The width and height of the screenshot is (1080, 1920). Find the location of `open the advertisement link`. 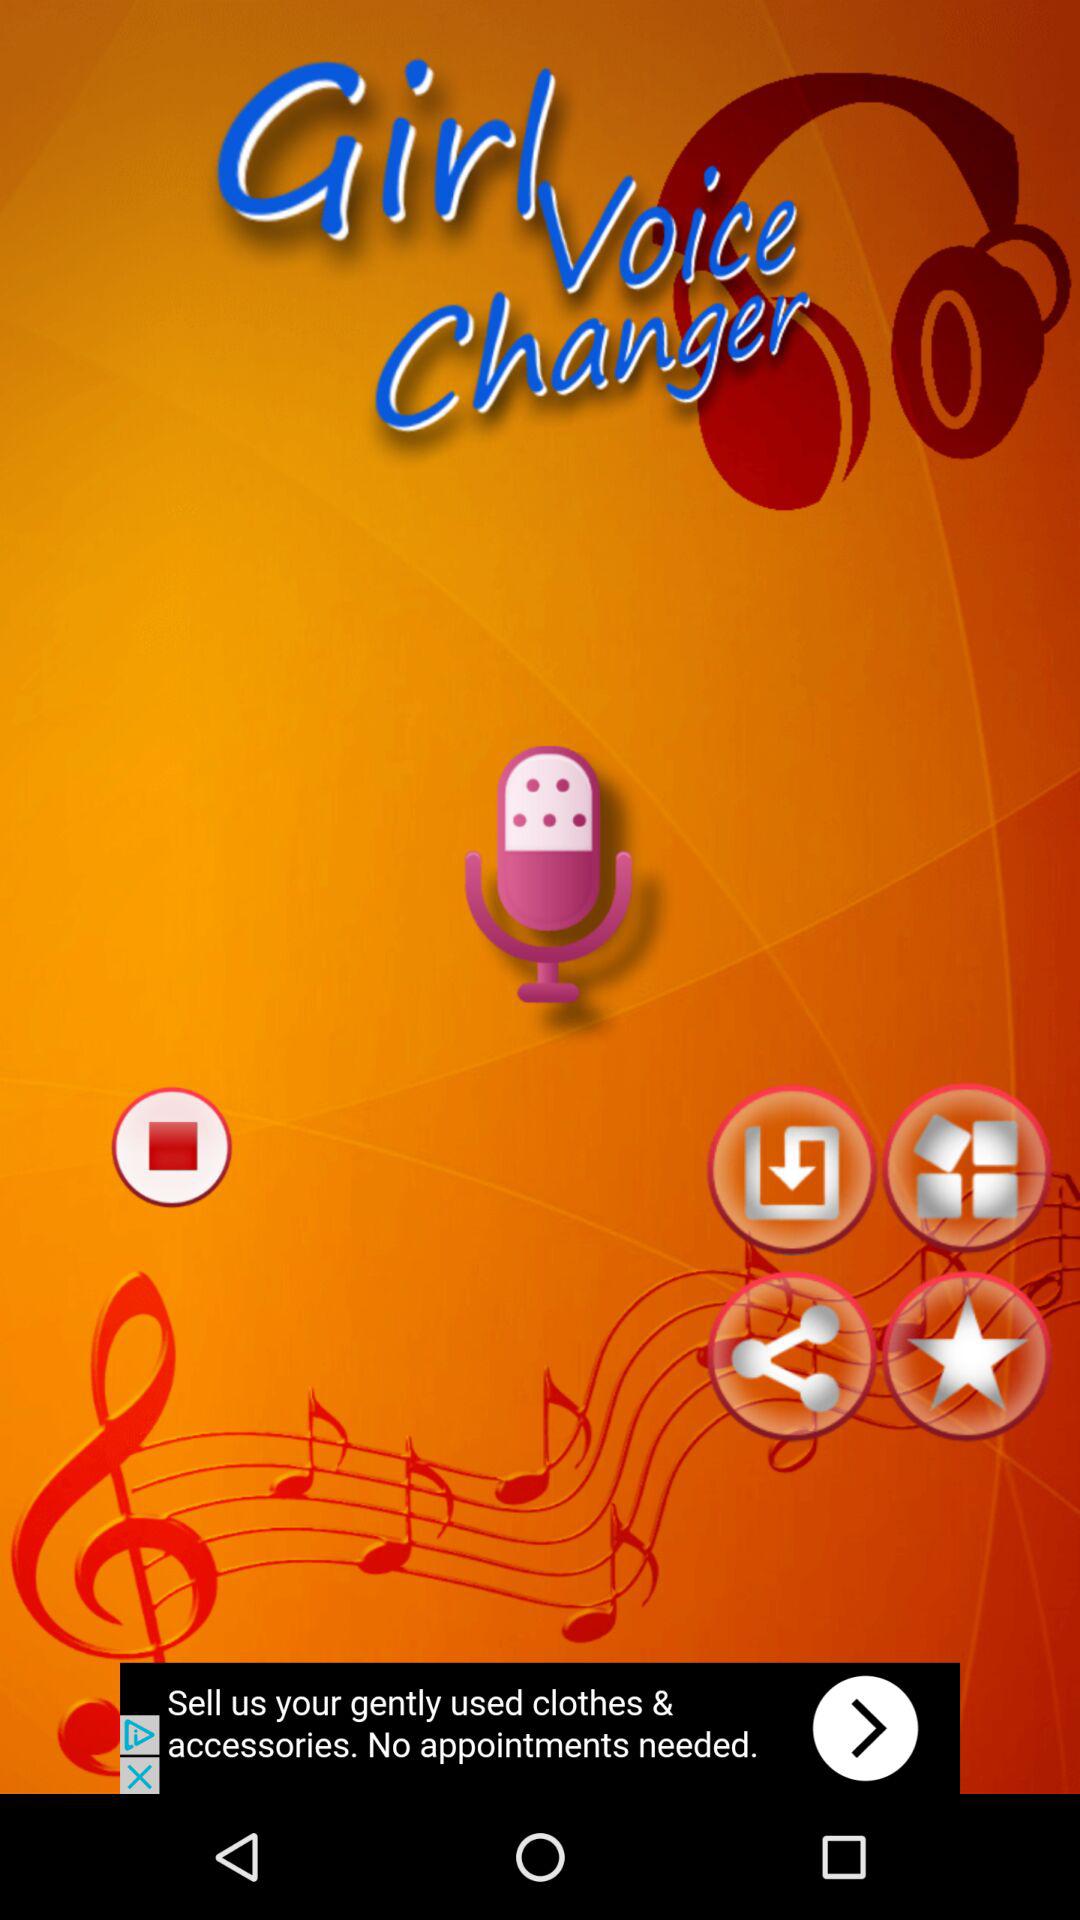

open the advertisement link is located at coordinates (540, 1728).